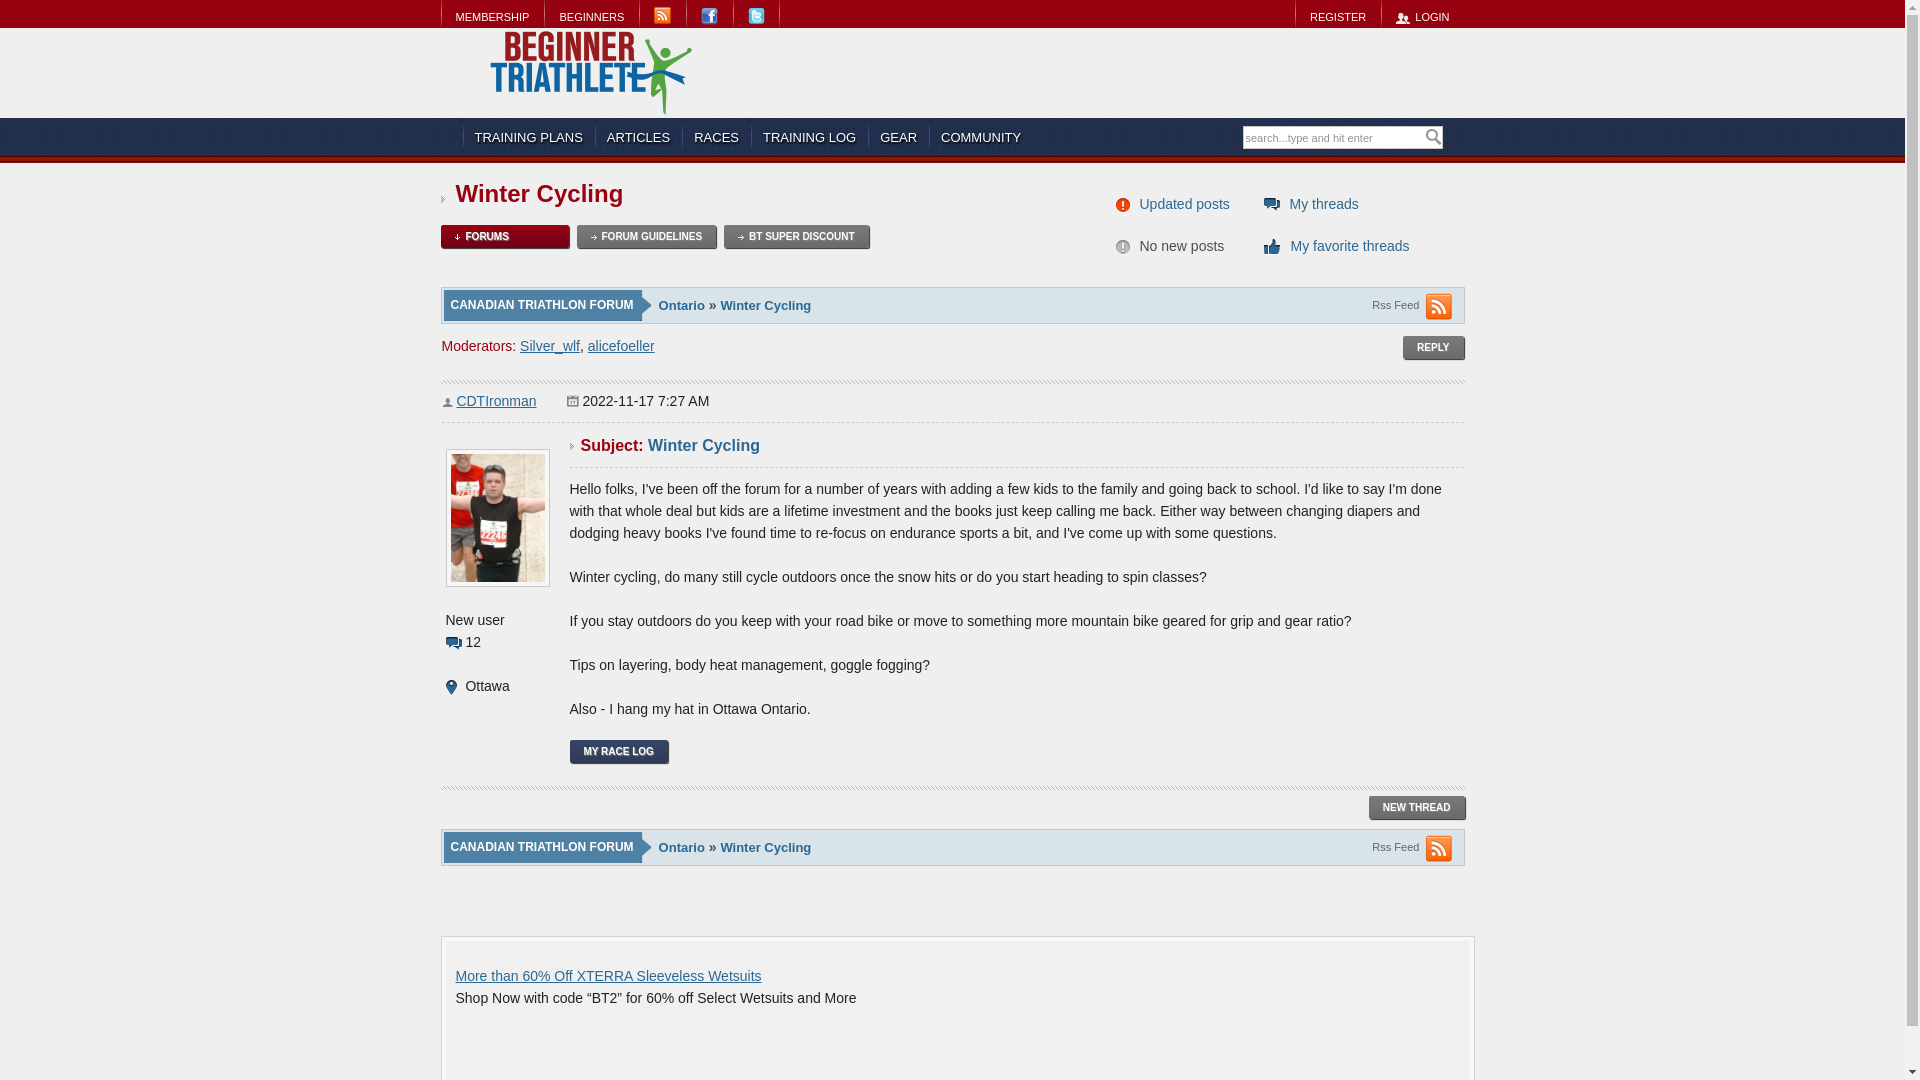 Image resolution: width=1920 pixels, height=1080 pixels. What do you see at coordinates (638, 137) in the screenshot?
I see `ARTICLES` at bounding box center [638, 137].